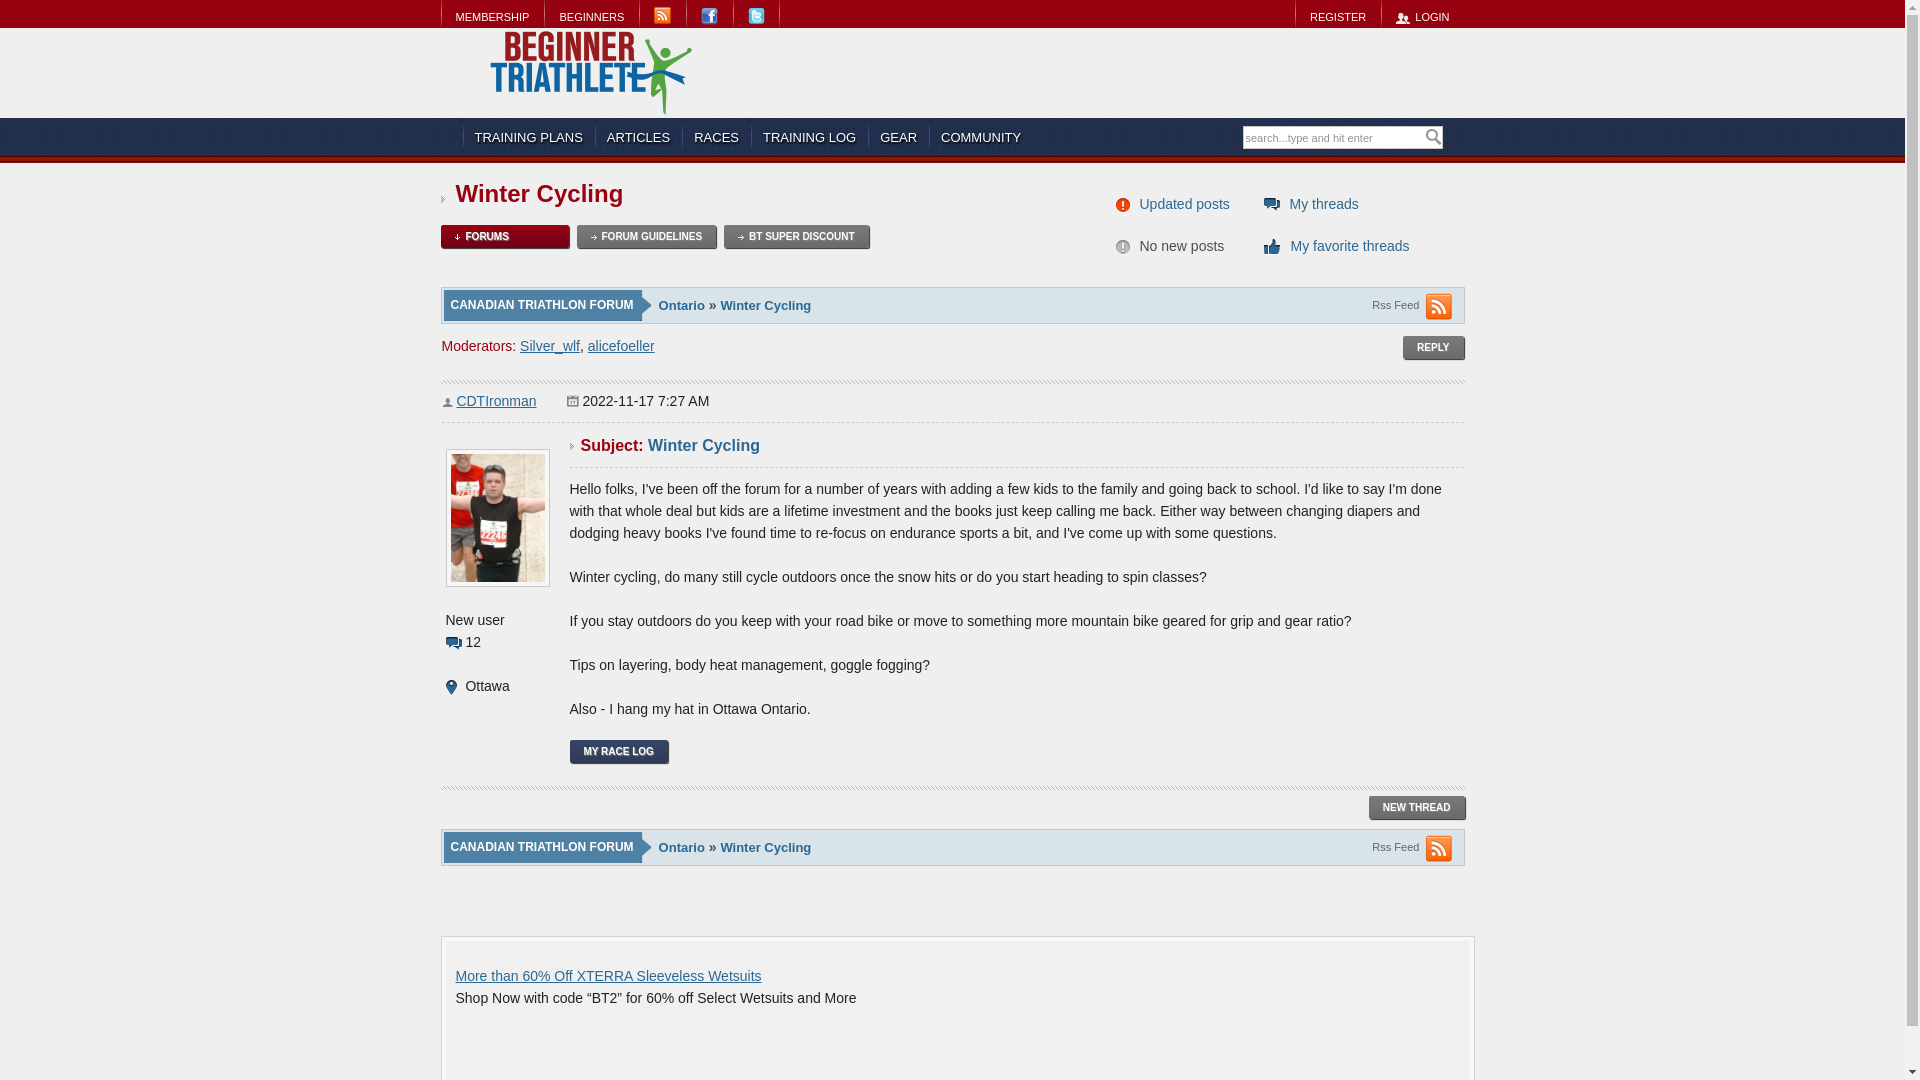 Image resolution: width=1920 pixels, height=1080 pixels. What do you see at coordinates (638, 137) in the screenshot?
I see `ARTICLES` at bounding box center [638, 137].